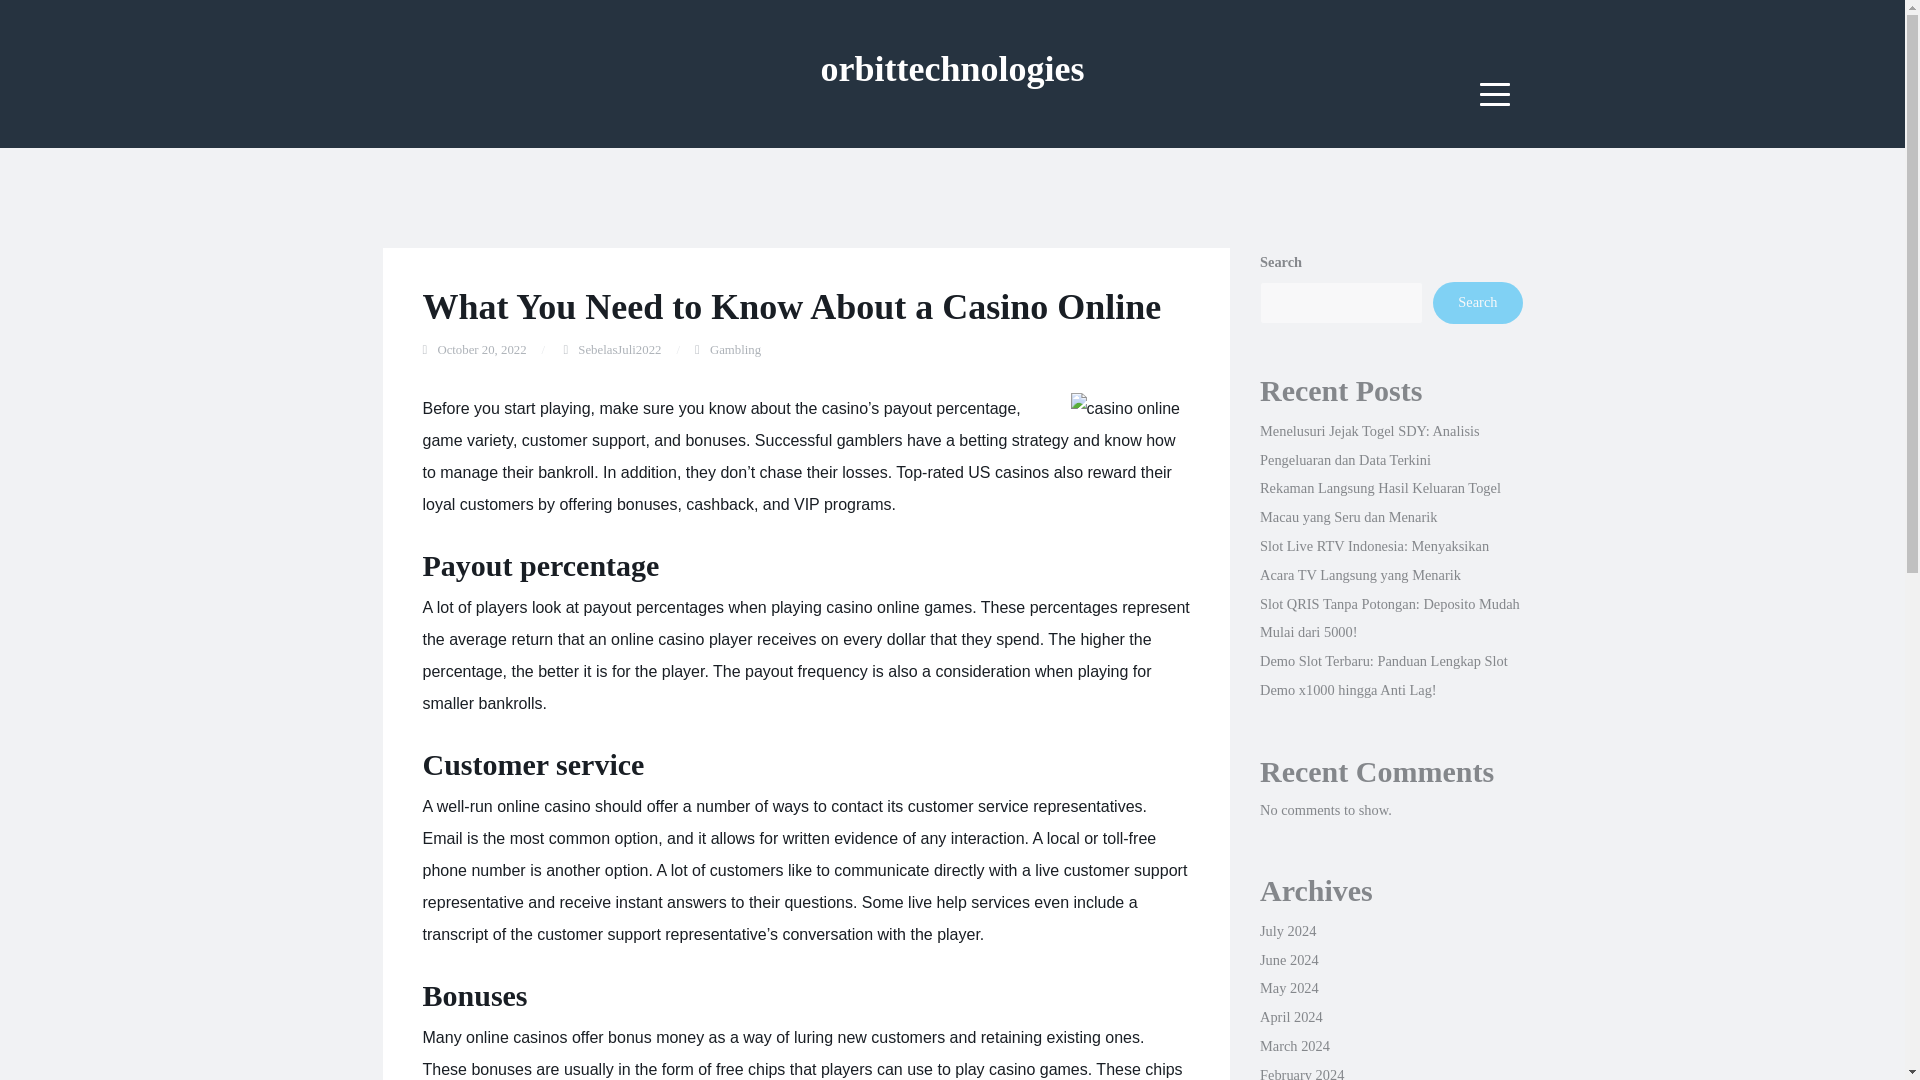  Describe the element at coordinates (482, 350) in the screenshot. I see `October 20, 2022` at that location.